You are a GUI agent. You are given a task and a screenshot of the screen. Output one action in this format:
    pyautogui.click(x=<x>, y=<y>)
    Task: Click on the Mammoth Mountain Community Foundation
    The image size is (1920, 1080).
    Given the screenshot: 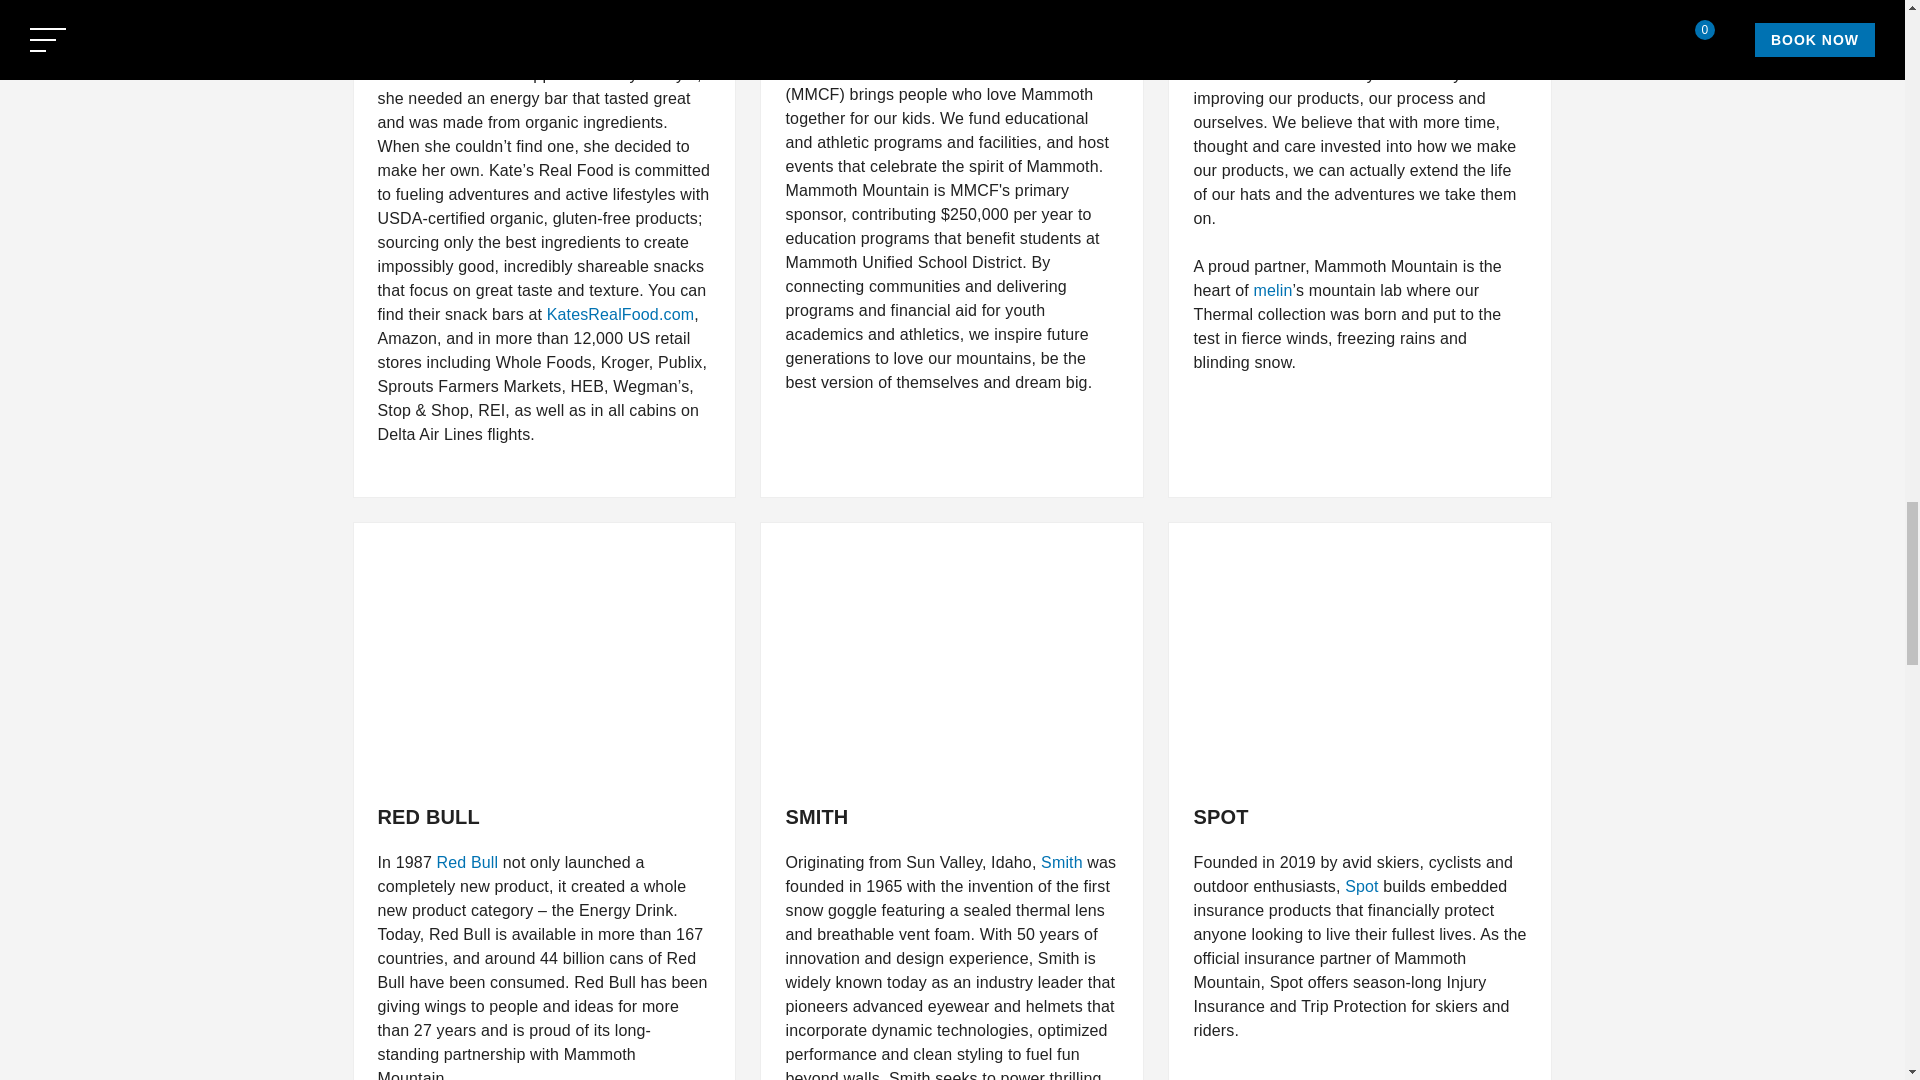 What is the action you would take?
    pyautogui.click(x=944, y=70)
    